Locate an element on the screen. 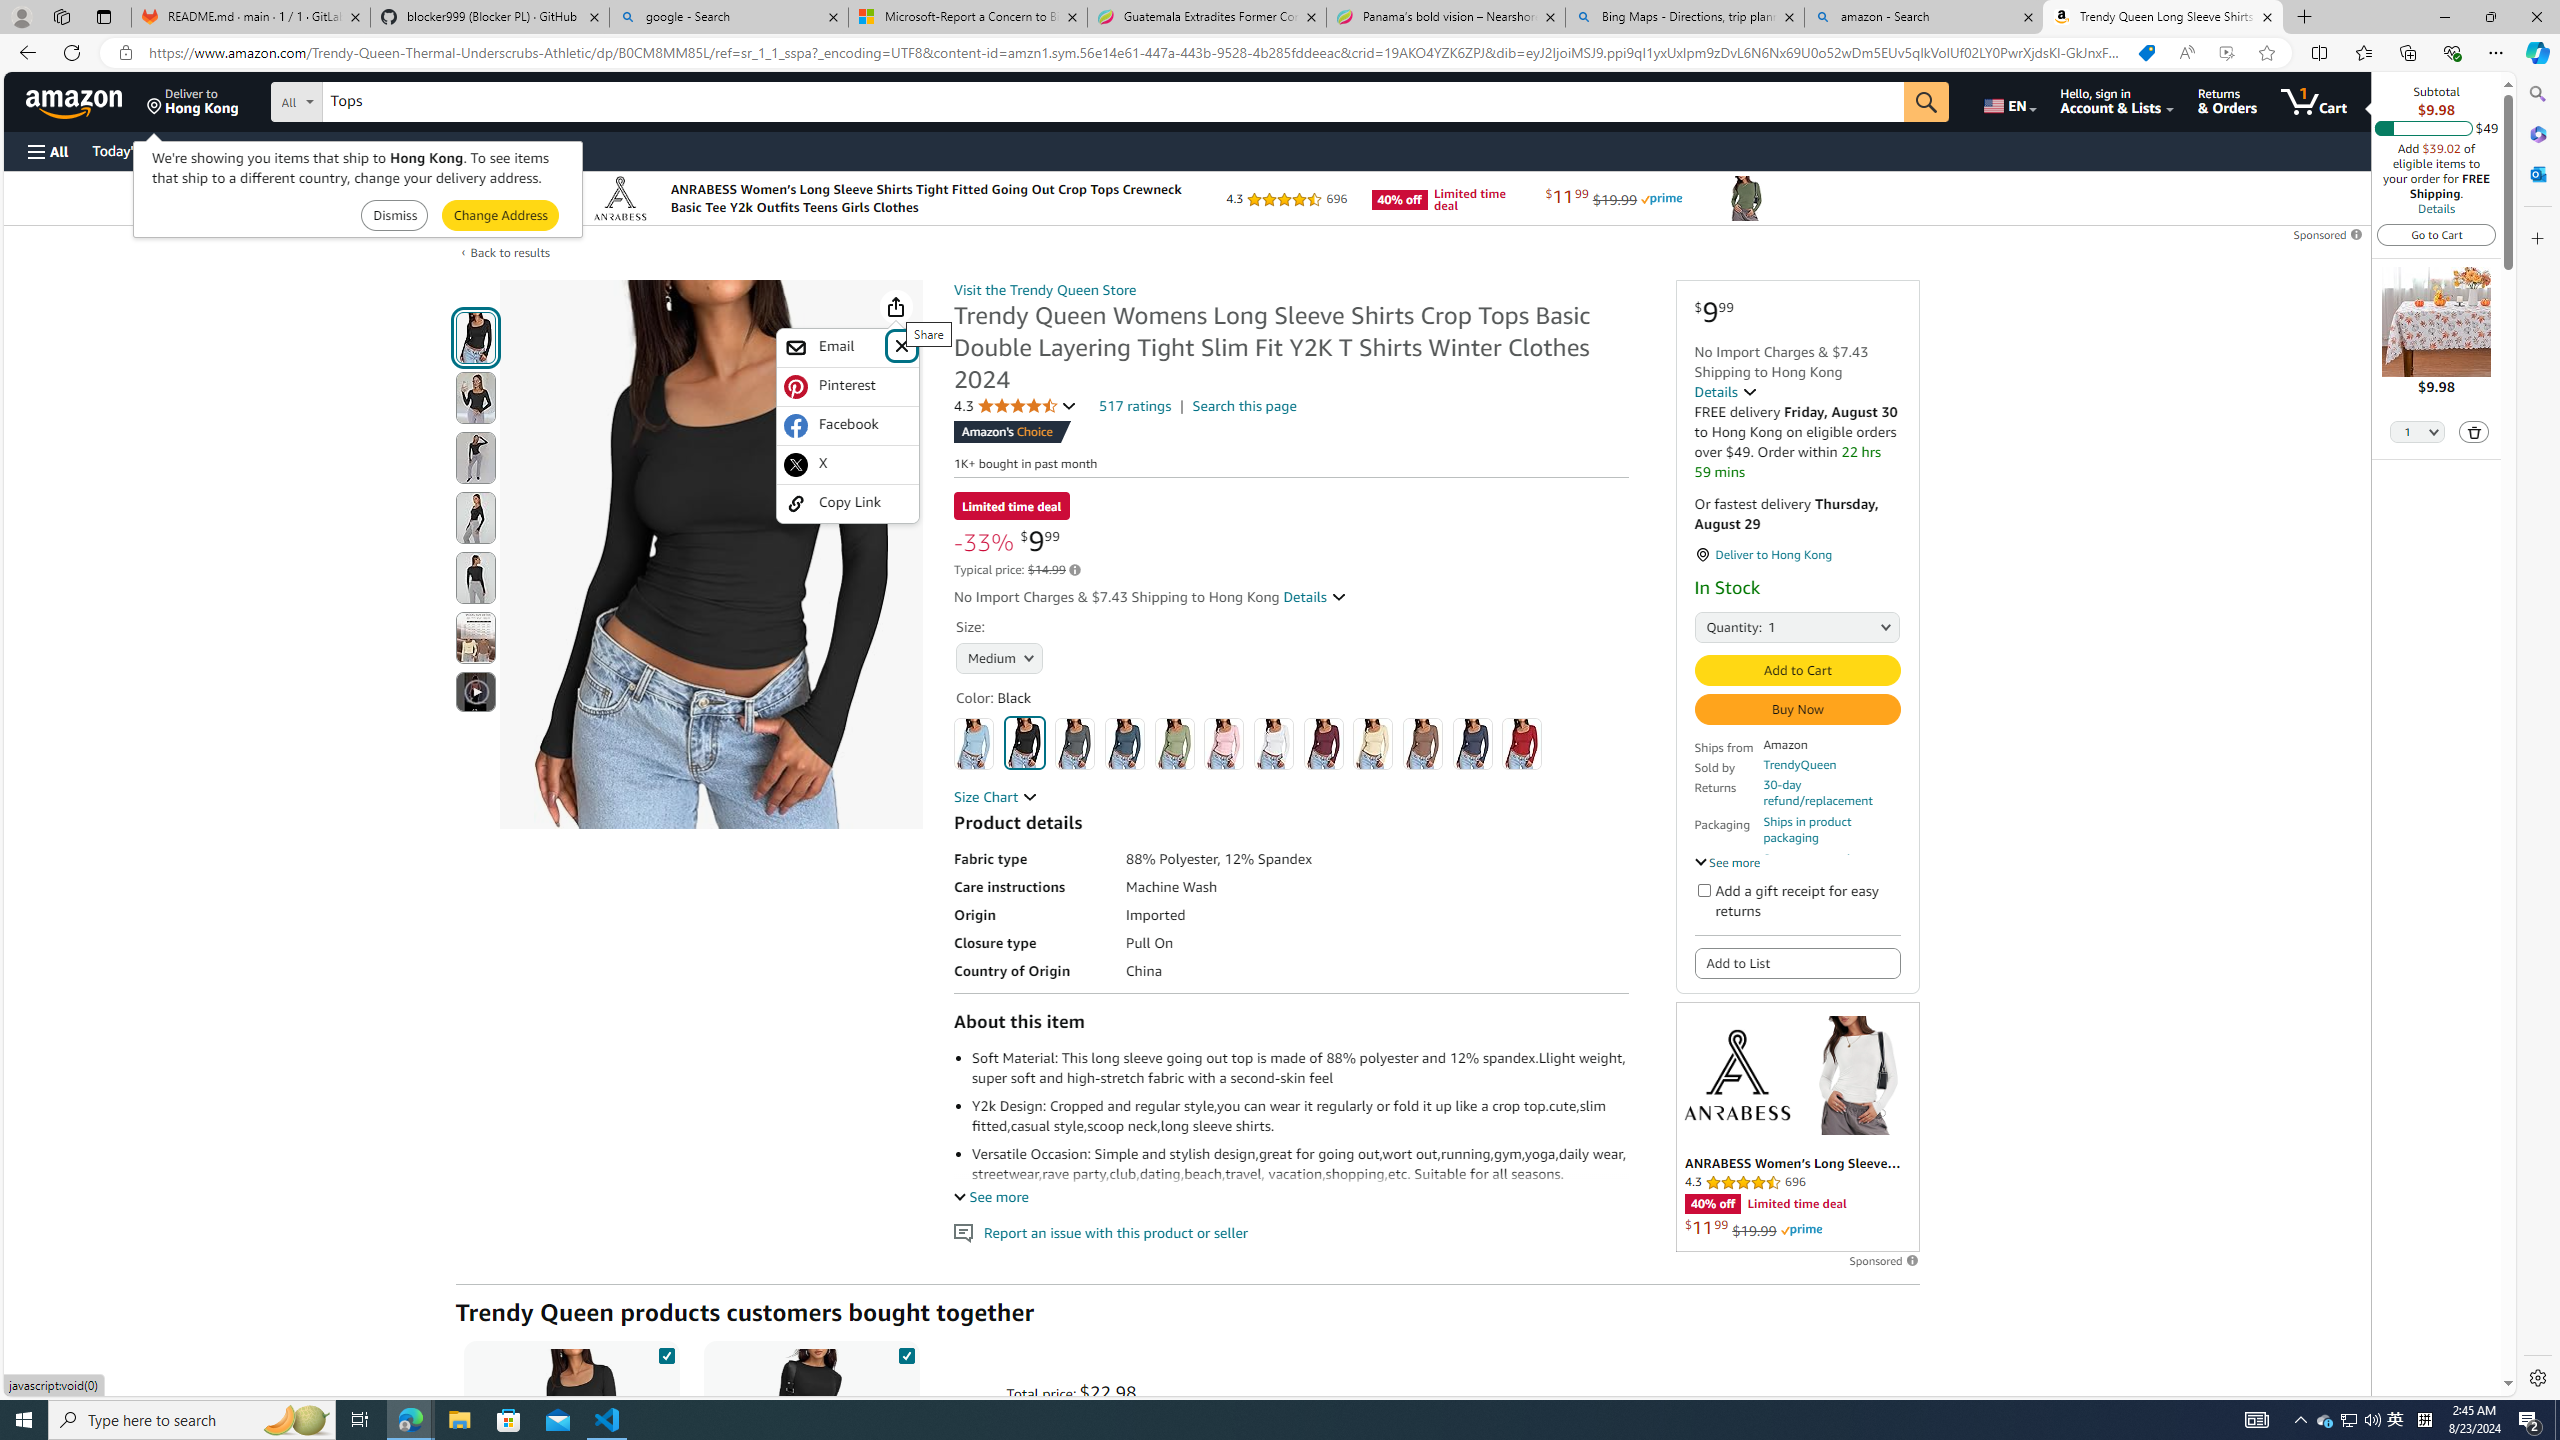 The image size is (2560, 1440). Size Chart  is located at coordinates (995, 796).